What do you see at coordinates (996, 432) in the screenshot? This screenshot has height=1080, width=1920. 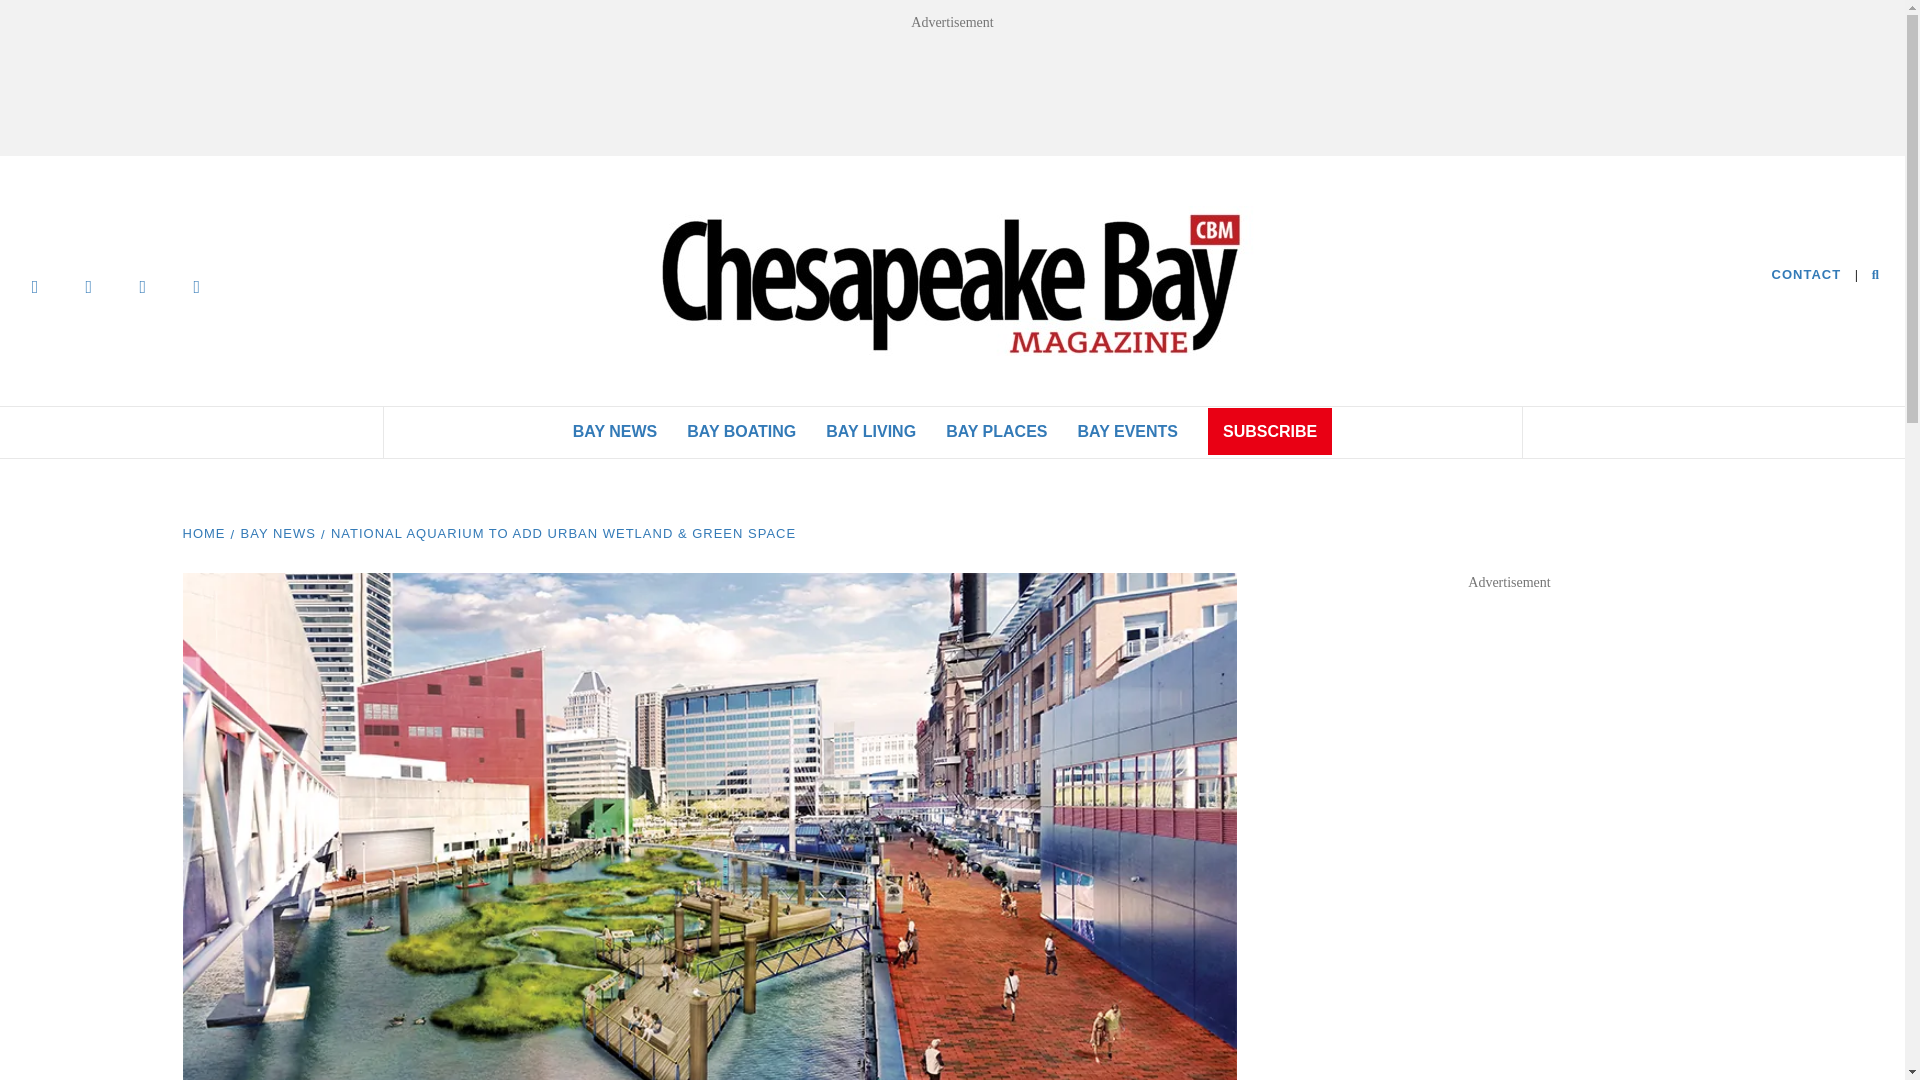 I see `BAY PLACES` at bounding box center [996, 432].